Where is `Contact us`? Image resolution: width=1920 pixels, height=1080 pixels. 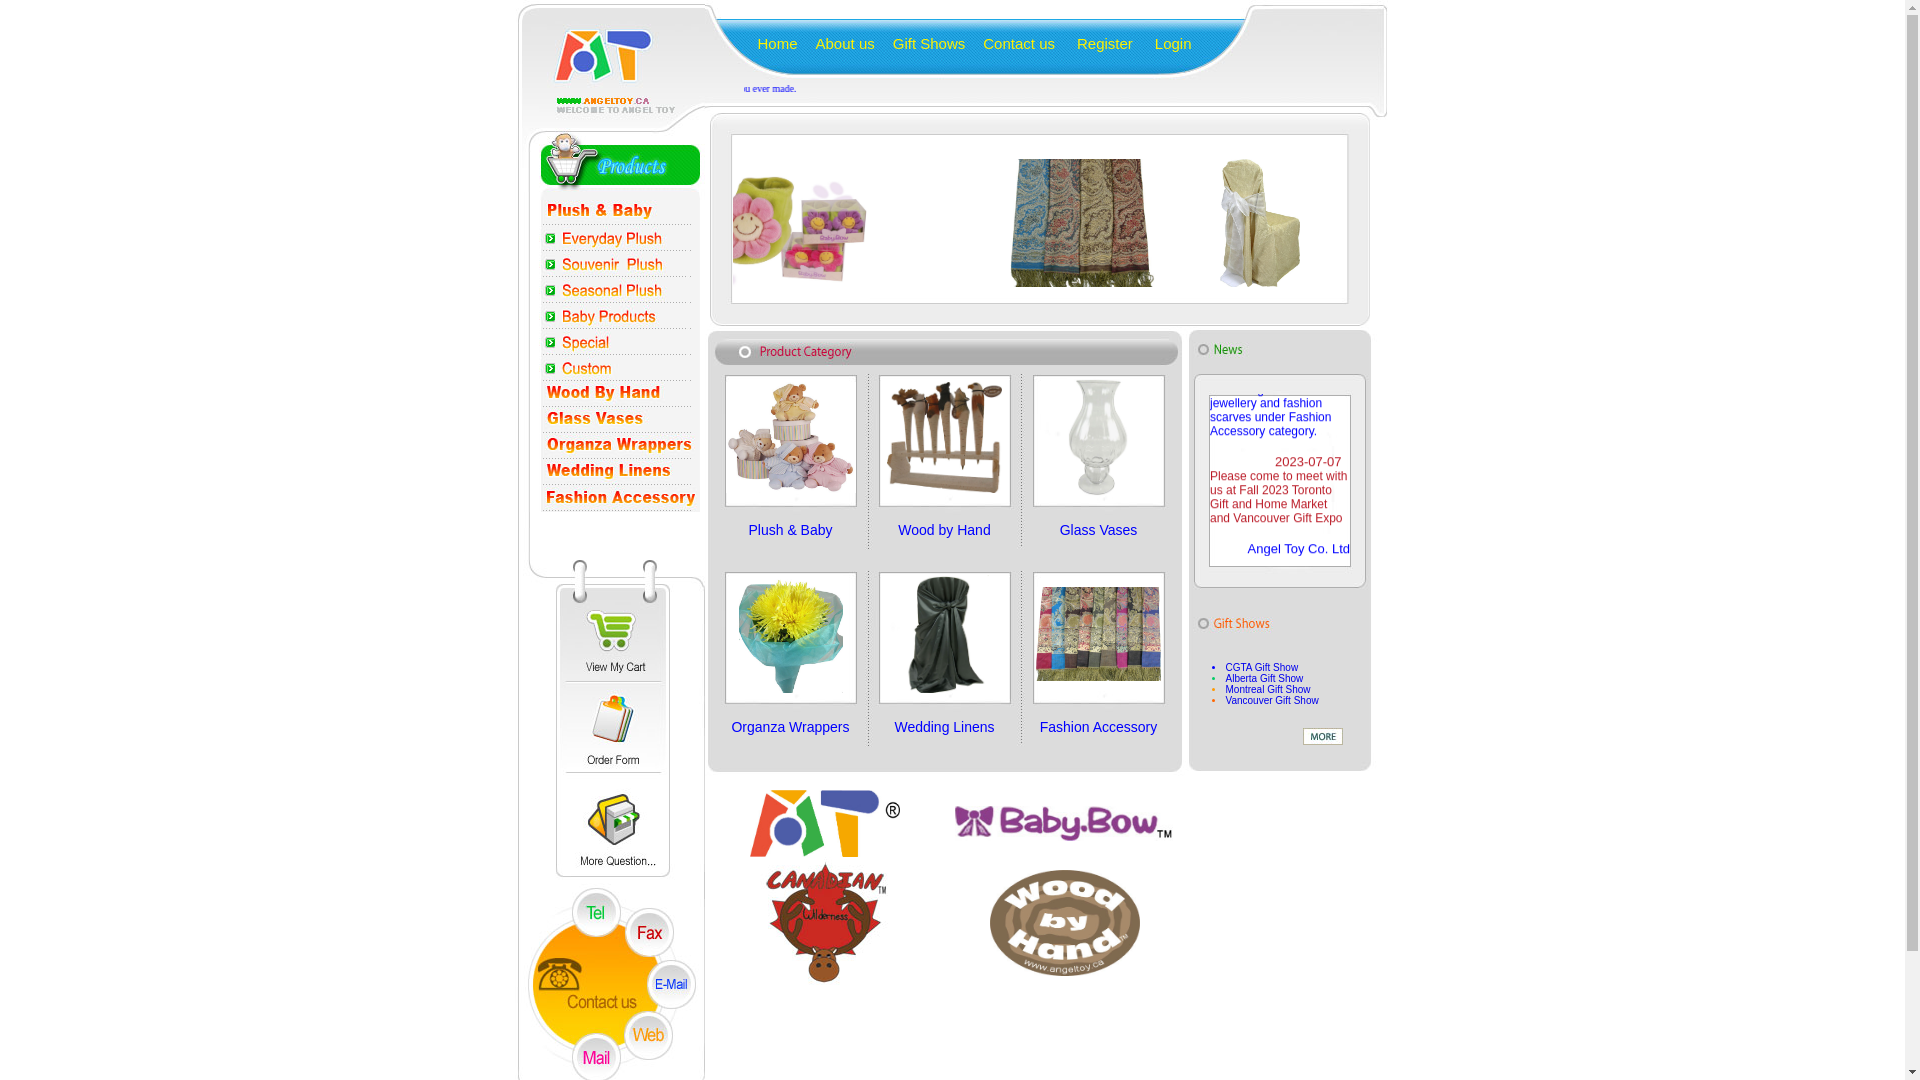 Contact us is located at coordinates (1010, 44).